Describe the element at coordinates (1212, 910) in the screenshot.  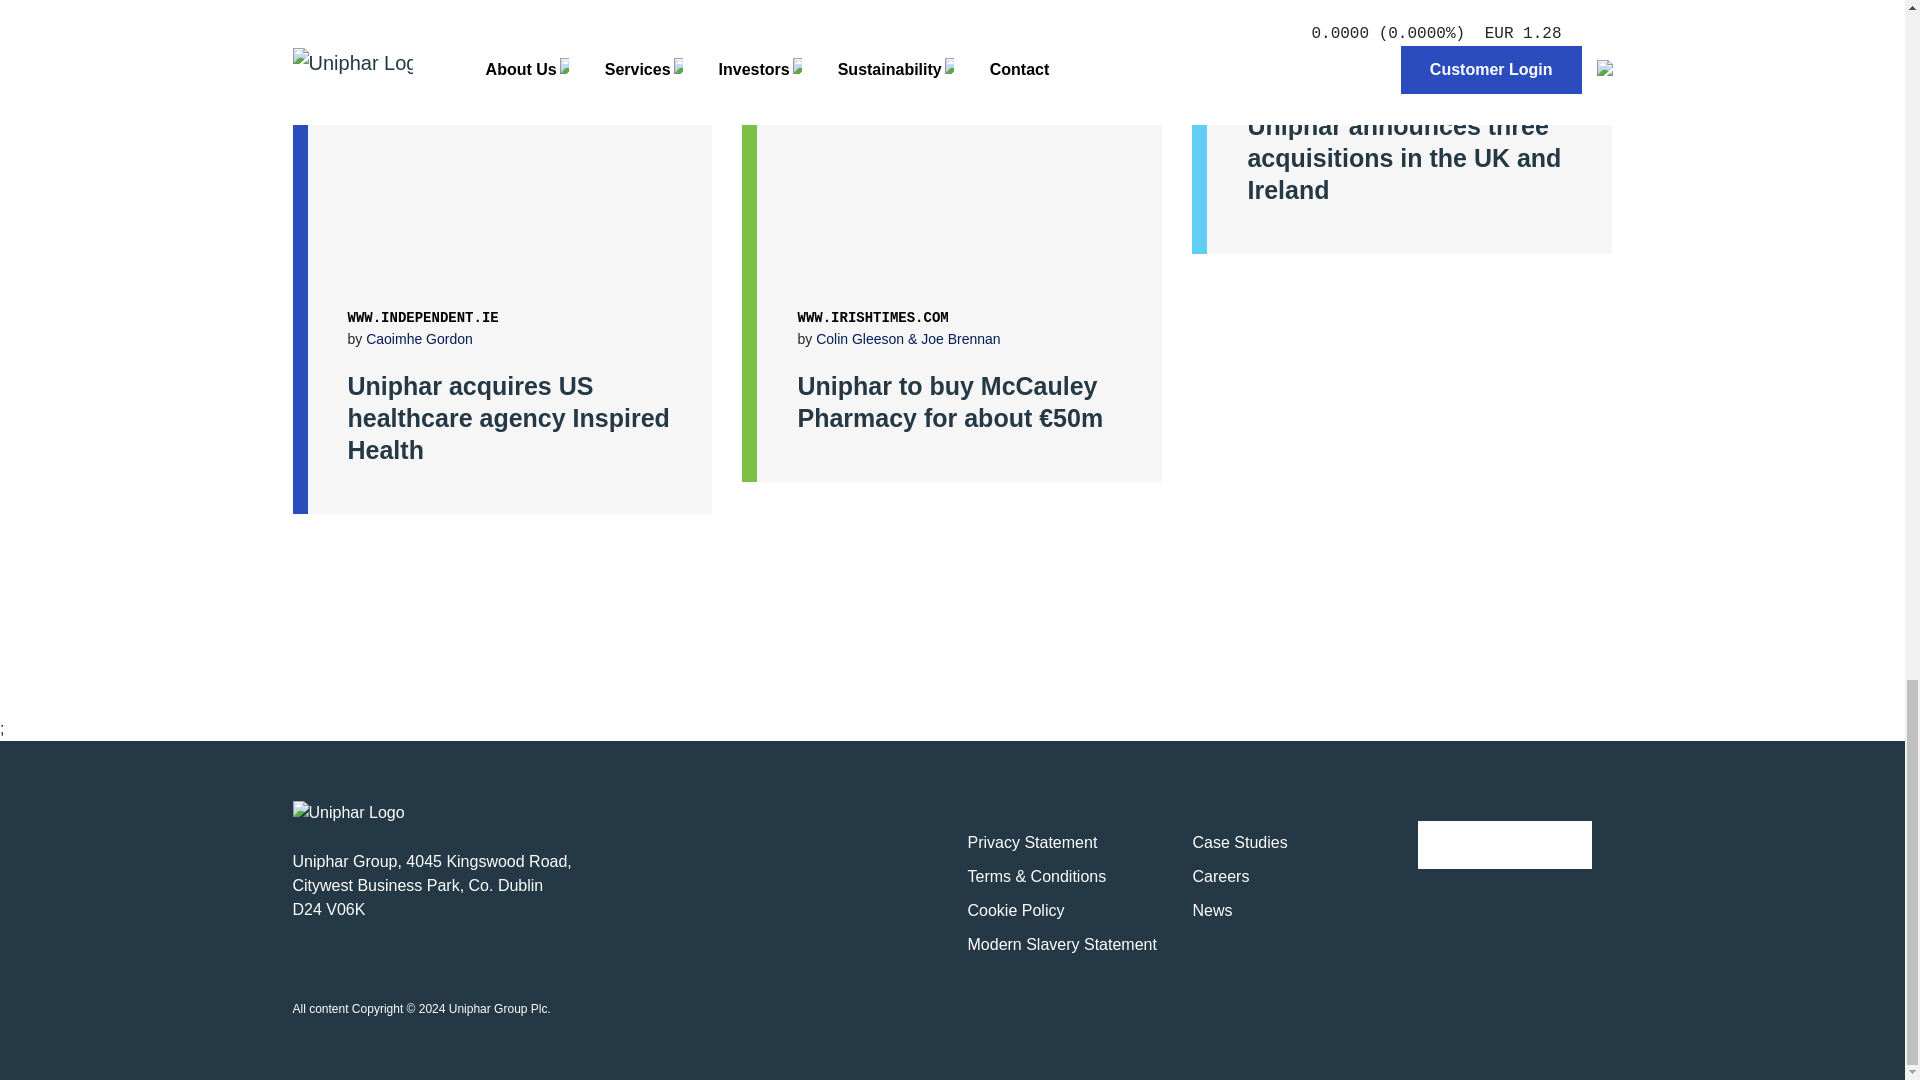
I see `News` at that location.